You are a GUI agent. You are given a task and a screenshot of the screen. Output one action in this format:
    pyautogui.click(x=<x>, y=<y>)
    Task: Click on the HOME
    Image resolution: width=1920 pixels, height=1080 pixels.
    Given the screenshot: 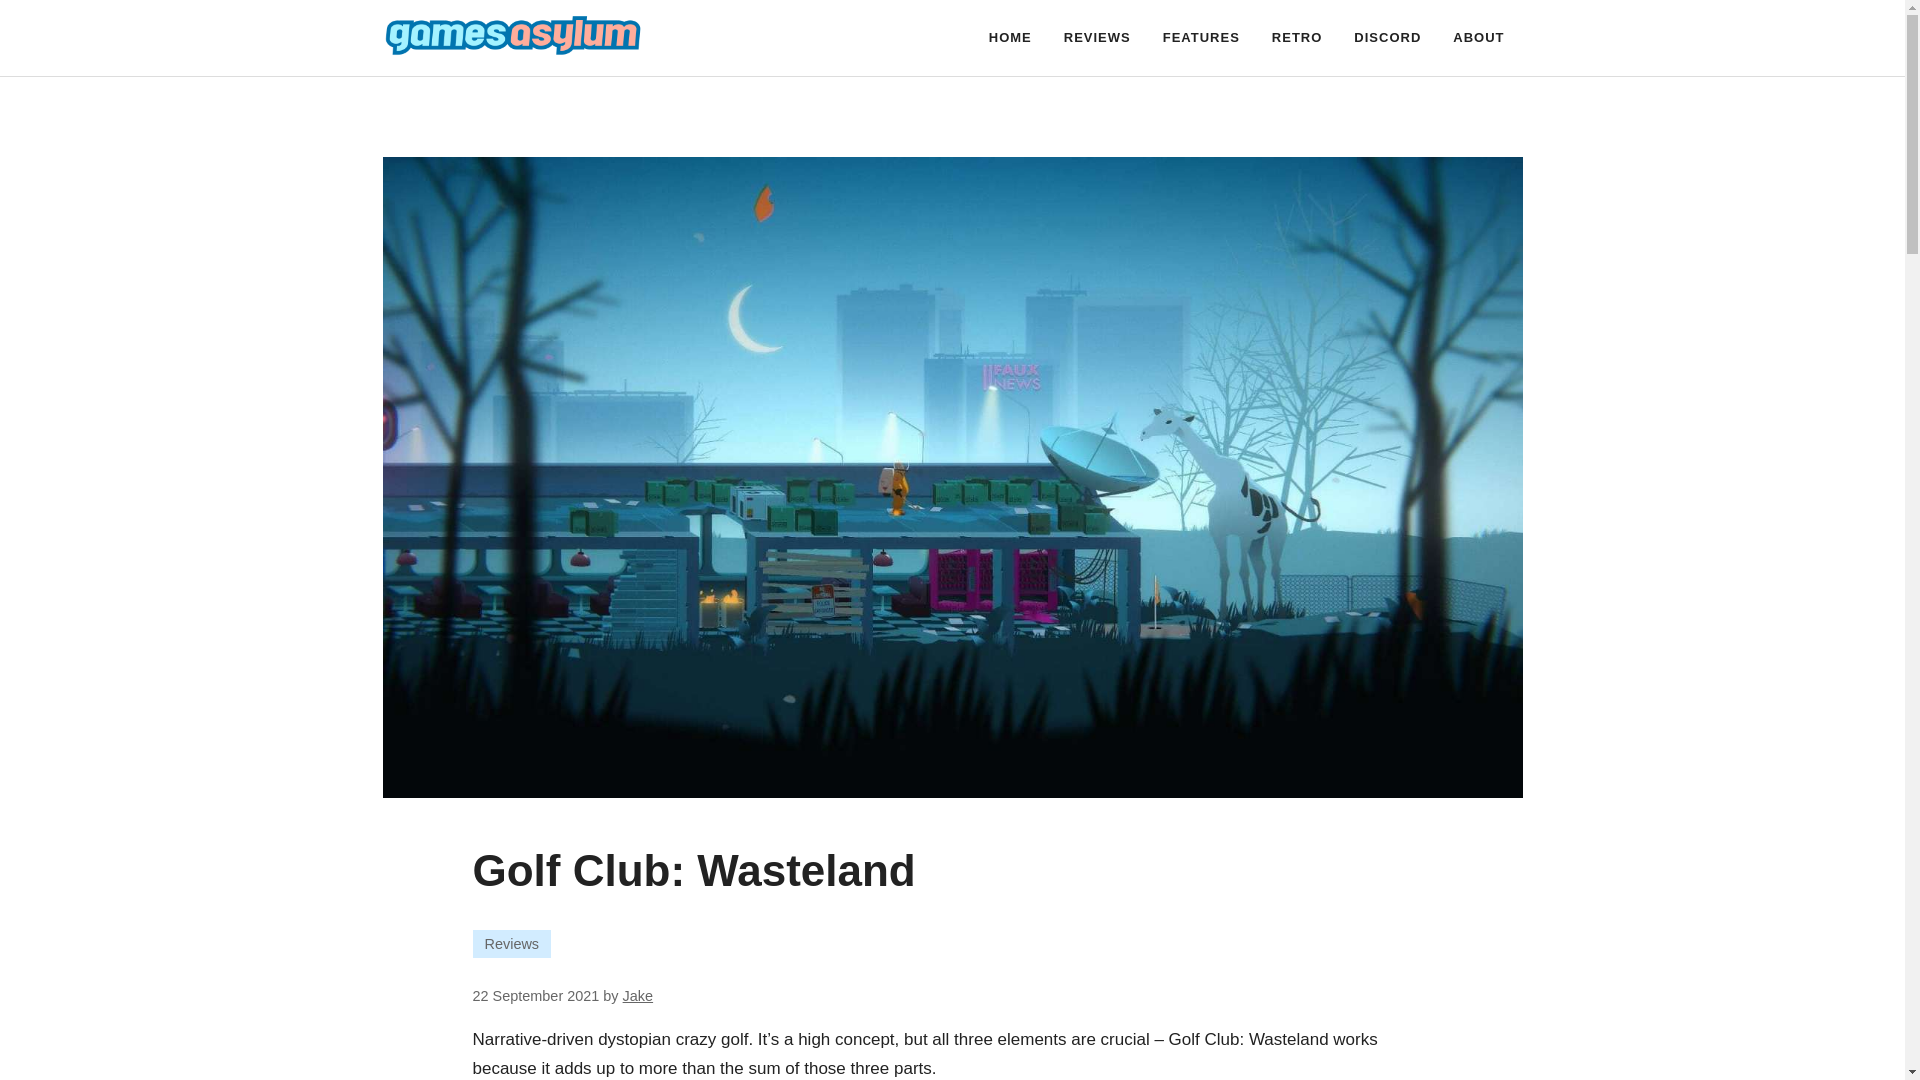 What is the action you would take?
    pyautogui.click(x=1010, y=38)
    